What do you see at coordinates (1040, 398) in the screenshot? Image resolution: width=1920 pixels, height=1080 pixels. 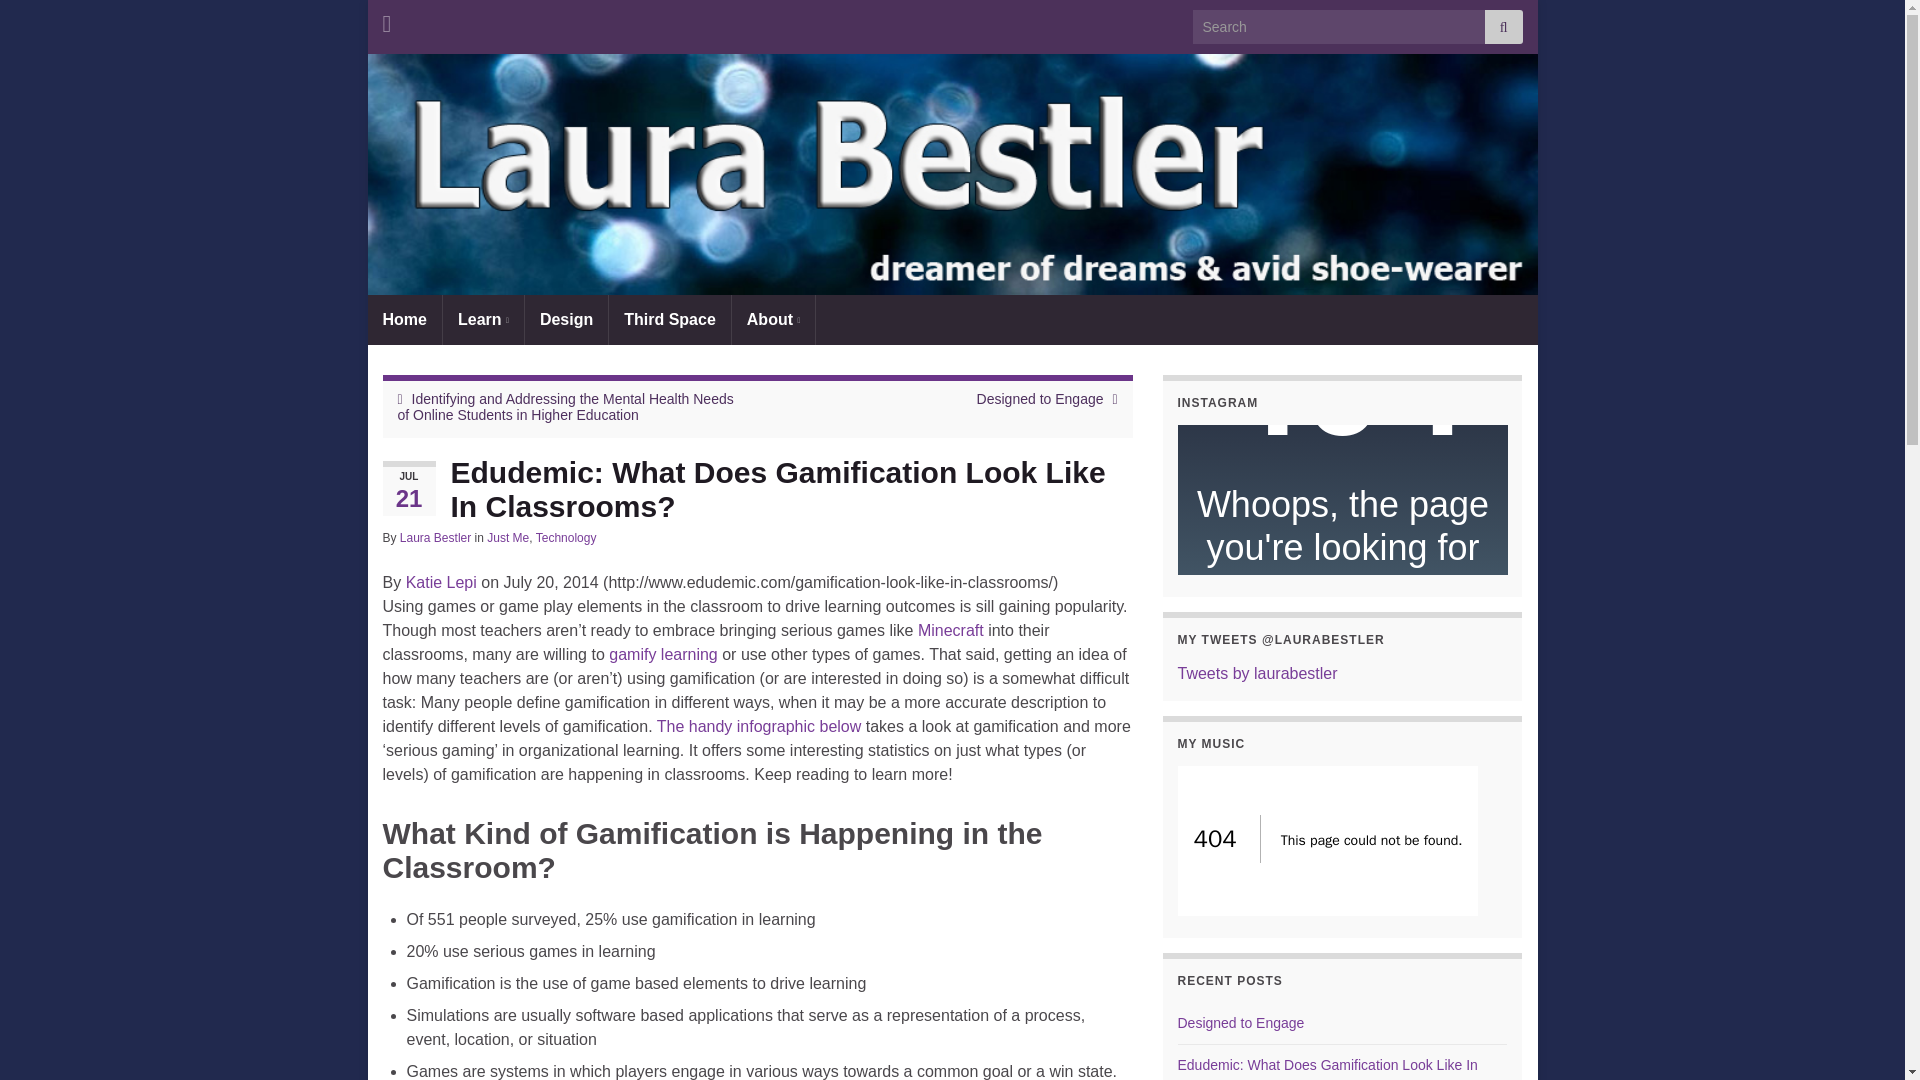 I see `Designed to Engage` at bounding box center [1040, 398].